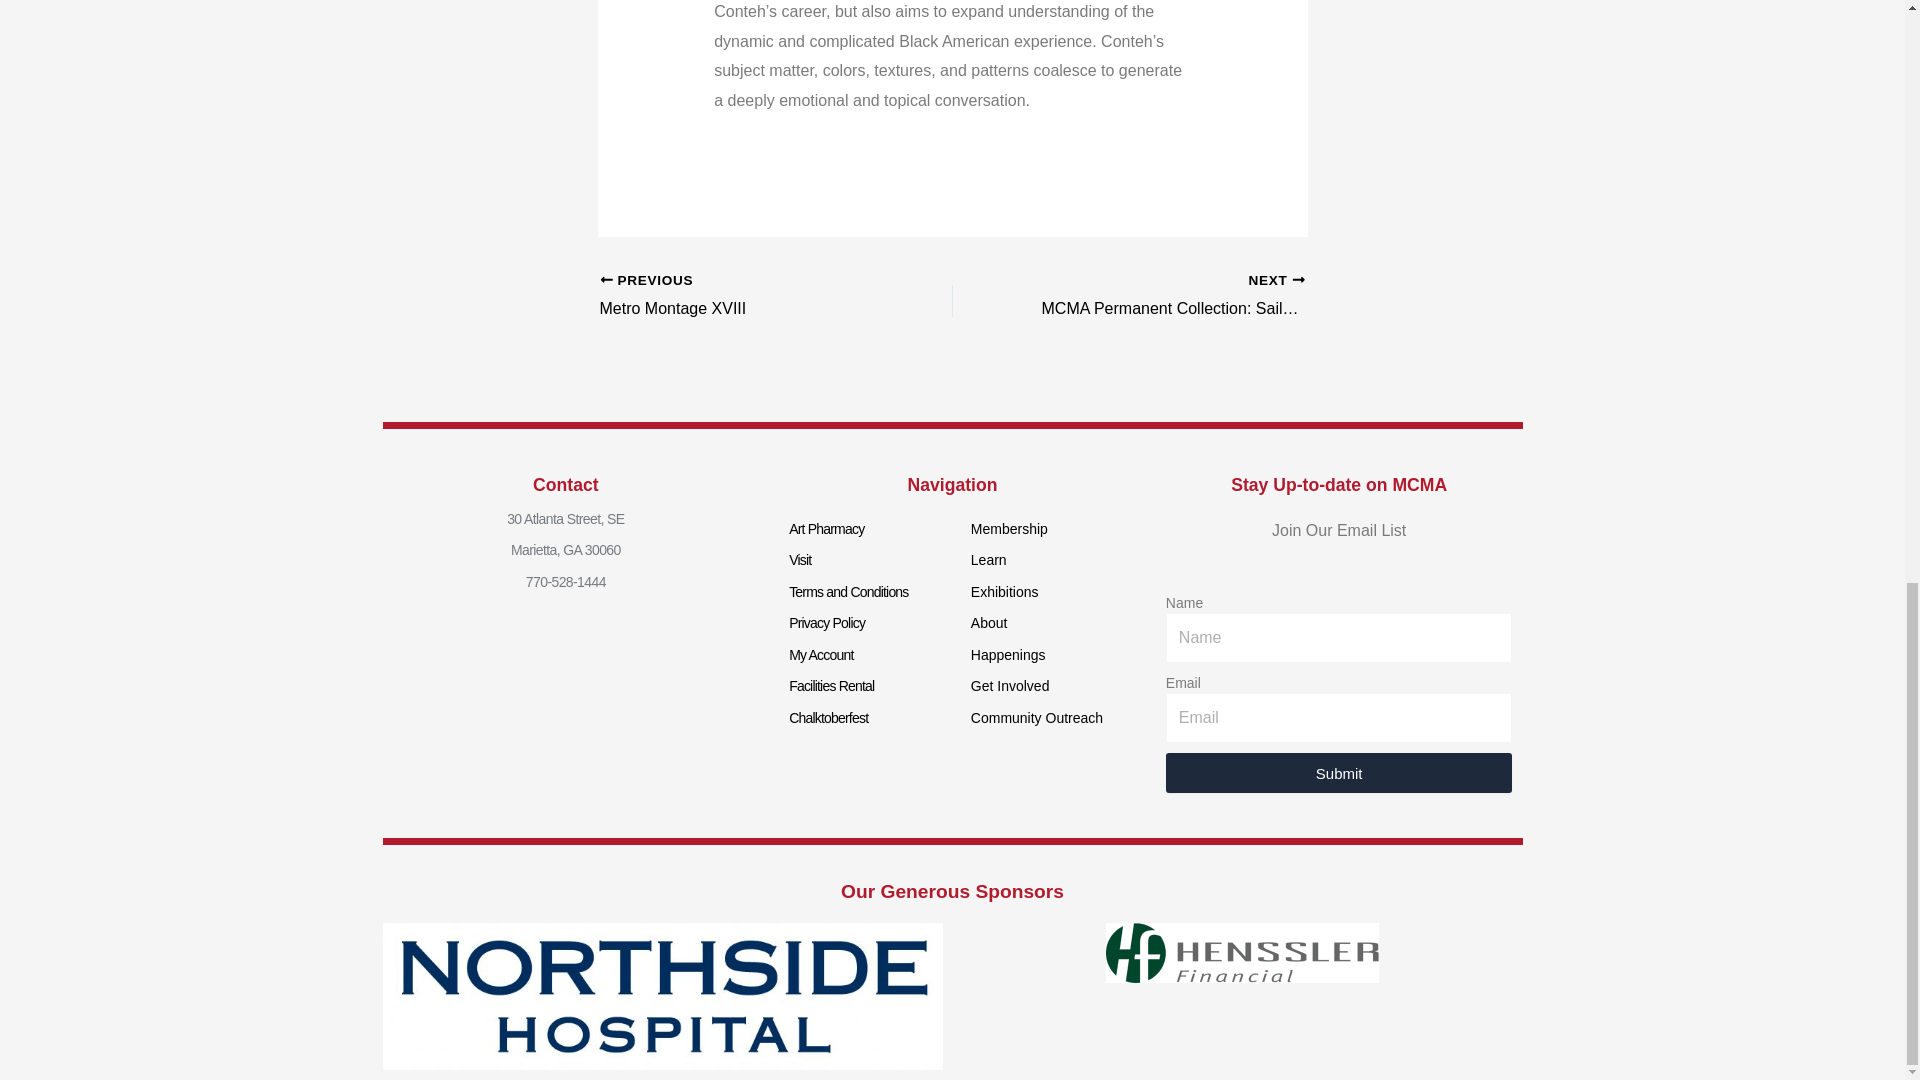 The image size is (1920, 1080). Describe the element at coordinates (826, 527) in the screenshot. I see `Visit` at that location.